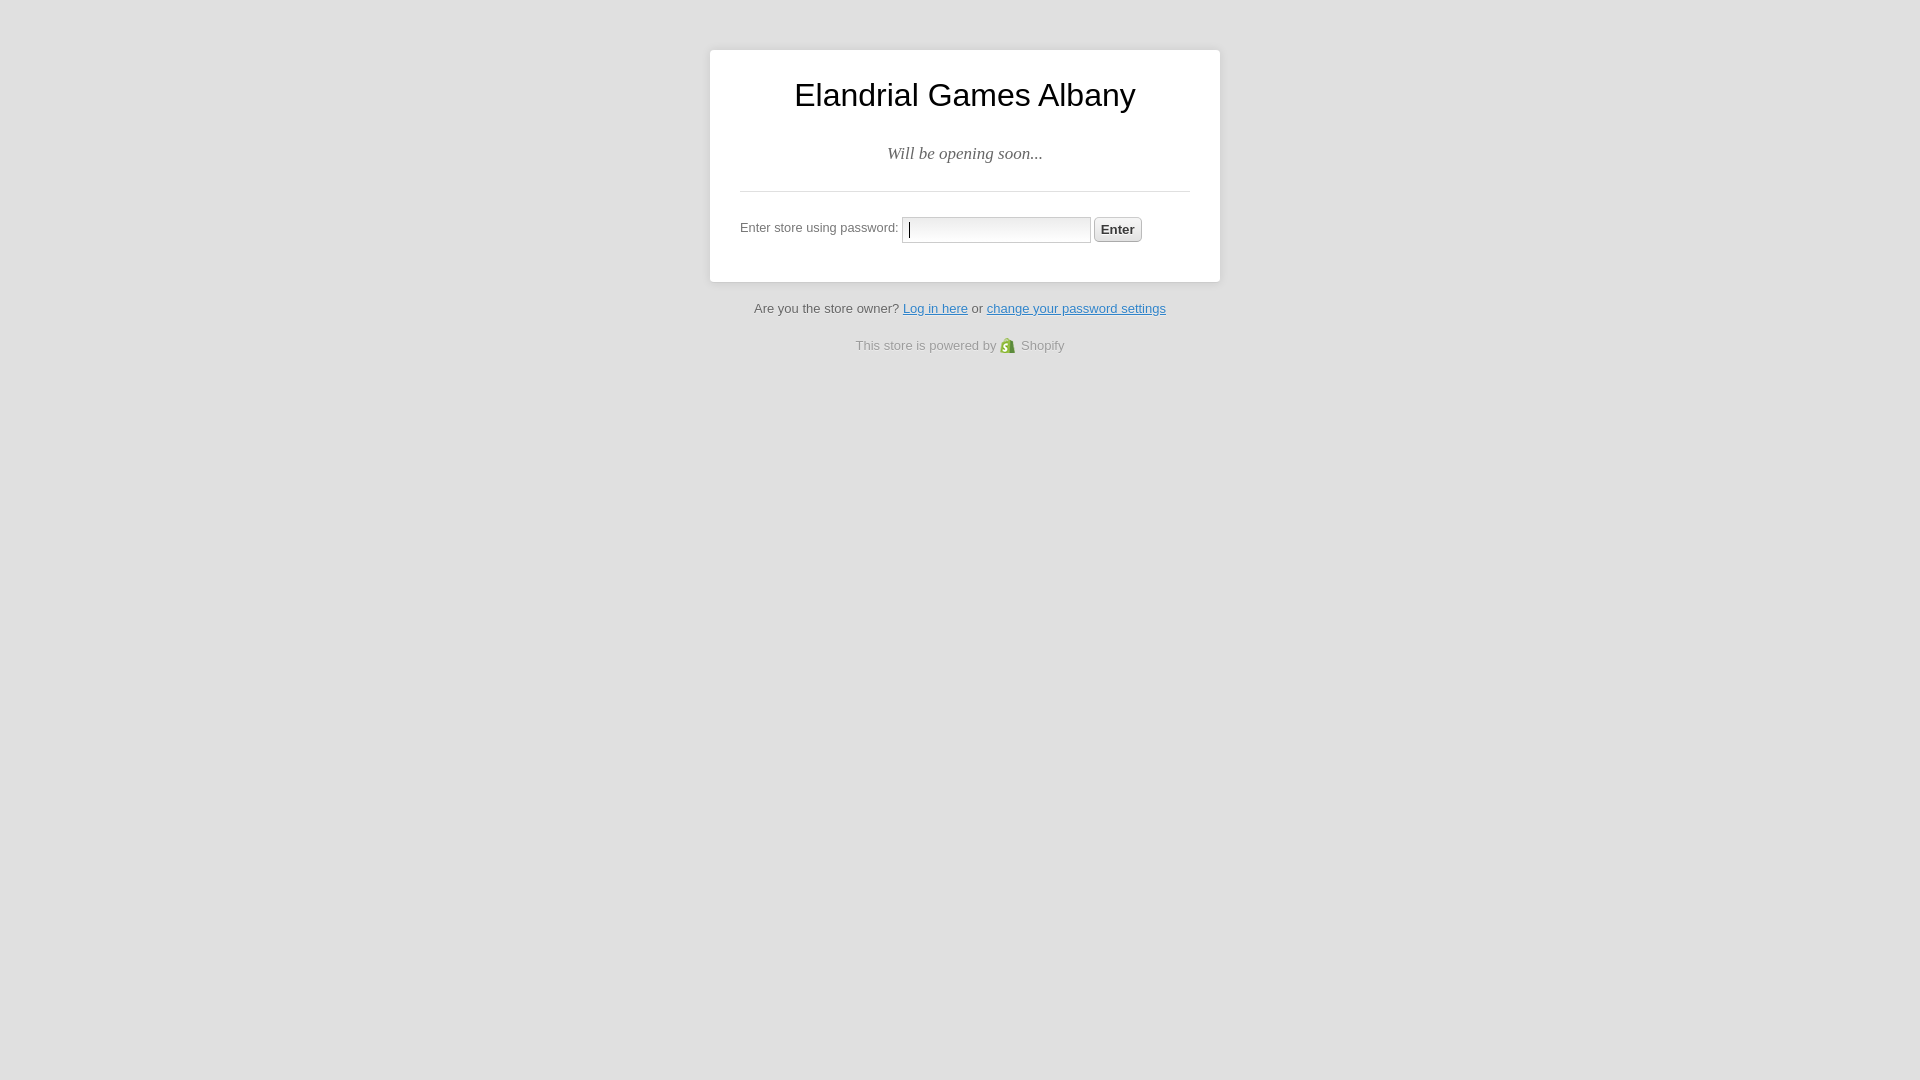  Describe the element at coordinates (1076, 308) in the screenshot. I see `change your password settings` at that location.